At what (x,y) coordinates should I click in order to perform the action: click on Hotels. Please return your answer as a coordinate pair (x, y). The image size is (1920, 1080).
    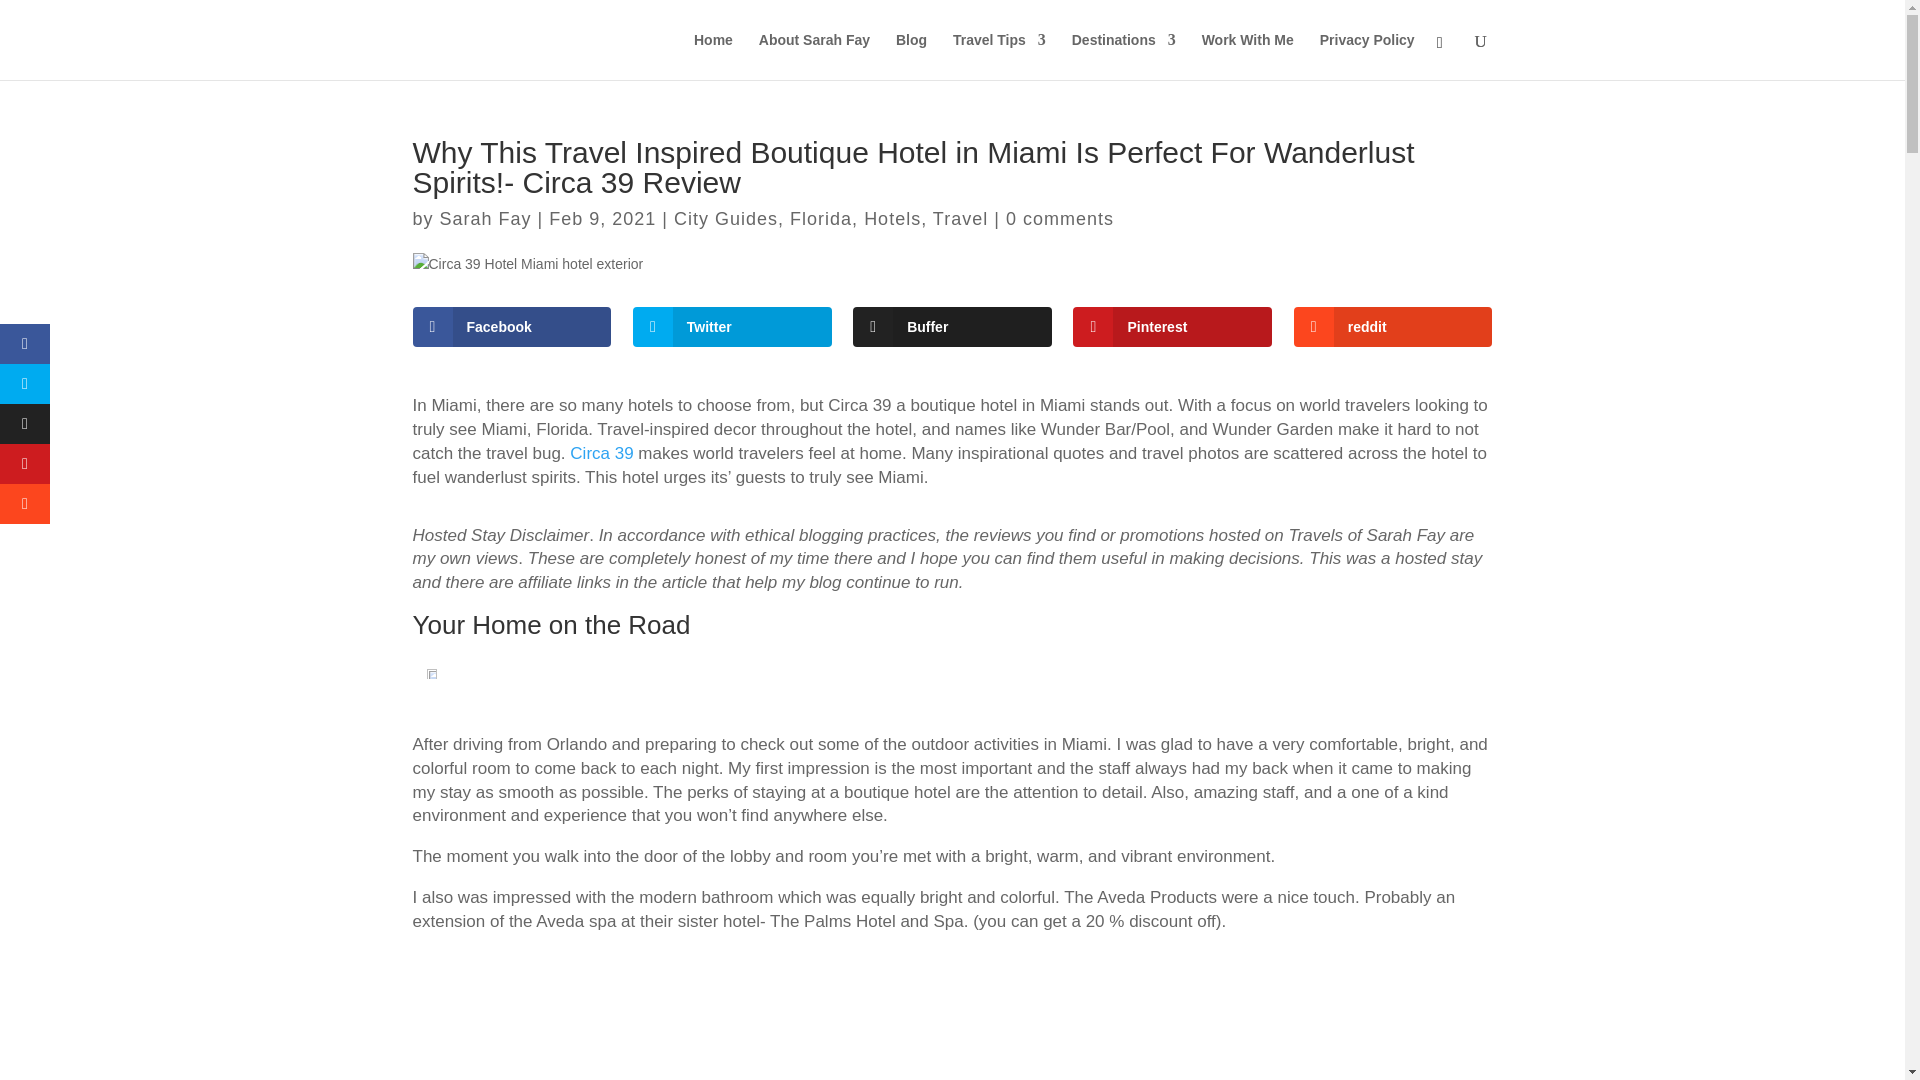
    Looking at the image, I should click on (892, 218).